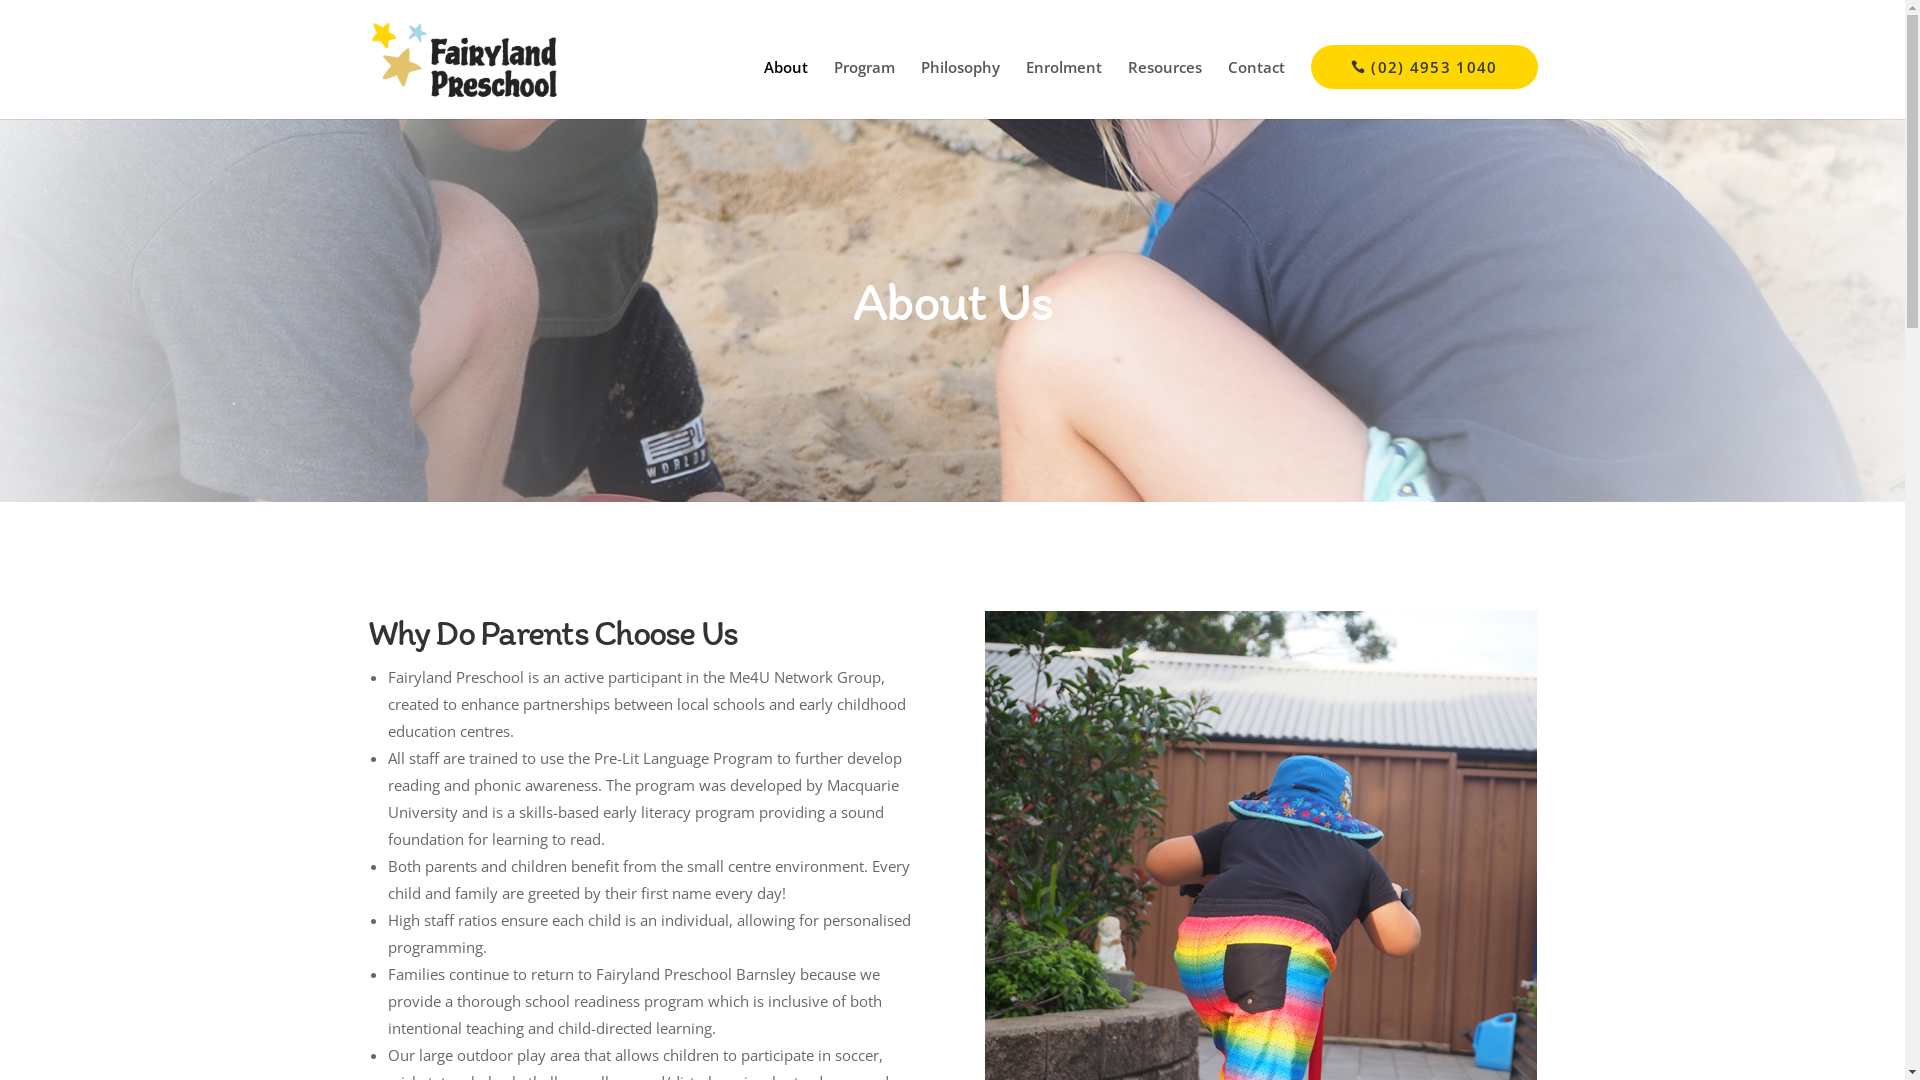 The height and width of the screenshot is (1080, 1920). What do you see at coordinates (786, 90) in the screenshot?
I see `About` at bounding box center [786, 90].